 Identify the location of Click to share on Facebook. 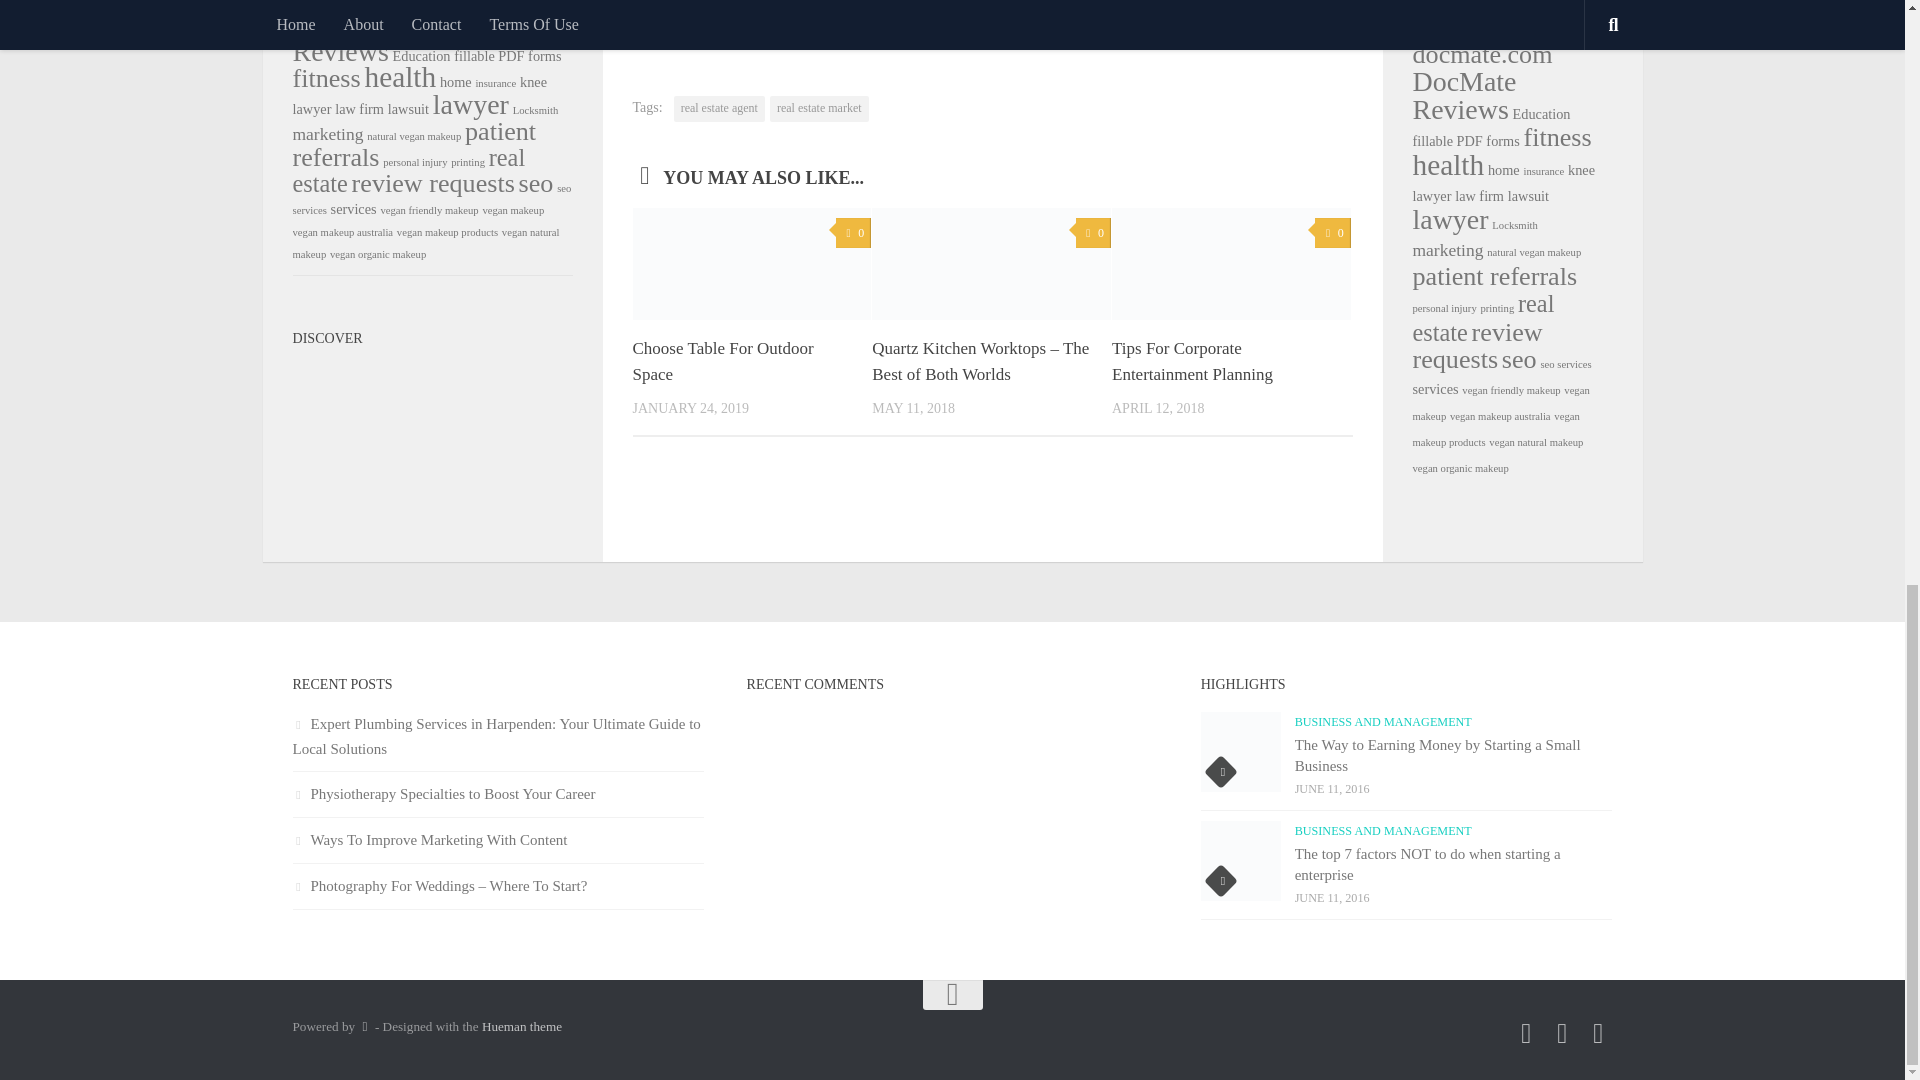
(728, 4).